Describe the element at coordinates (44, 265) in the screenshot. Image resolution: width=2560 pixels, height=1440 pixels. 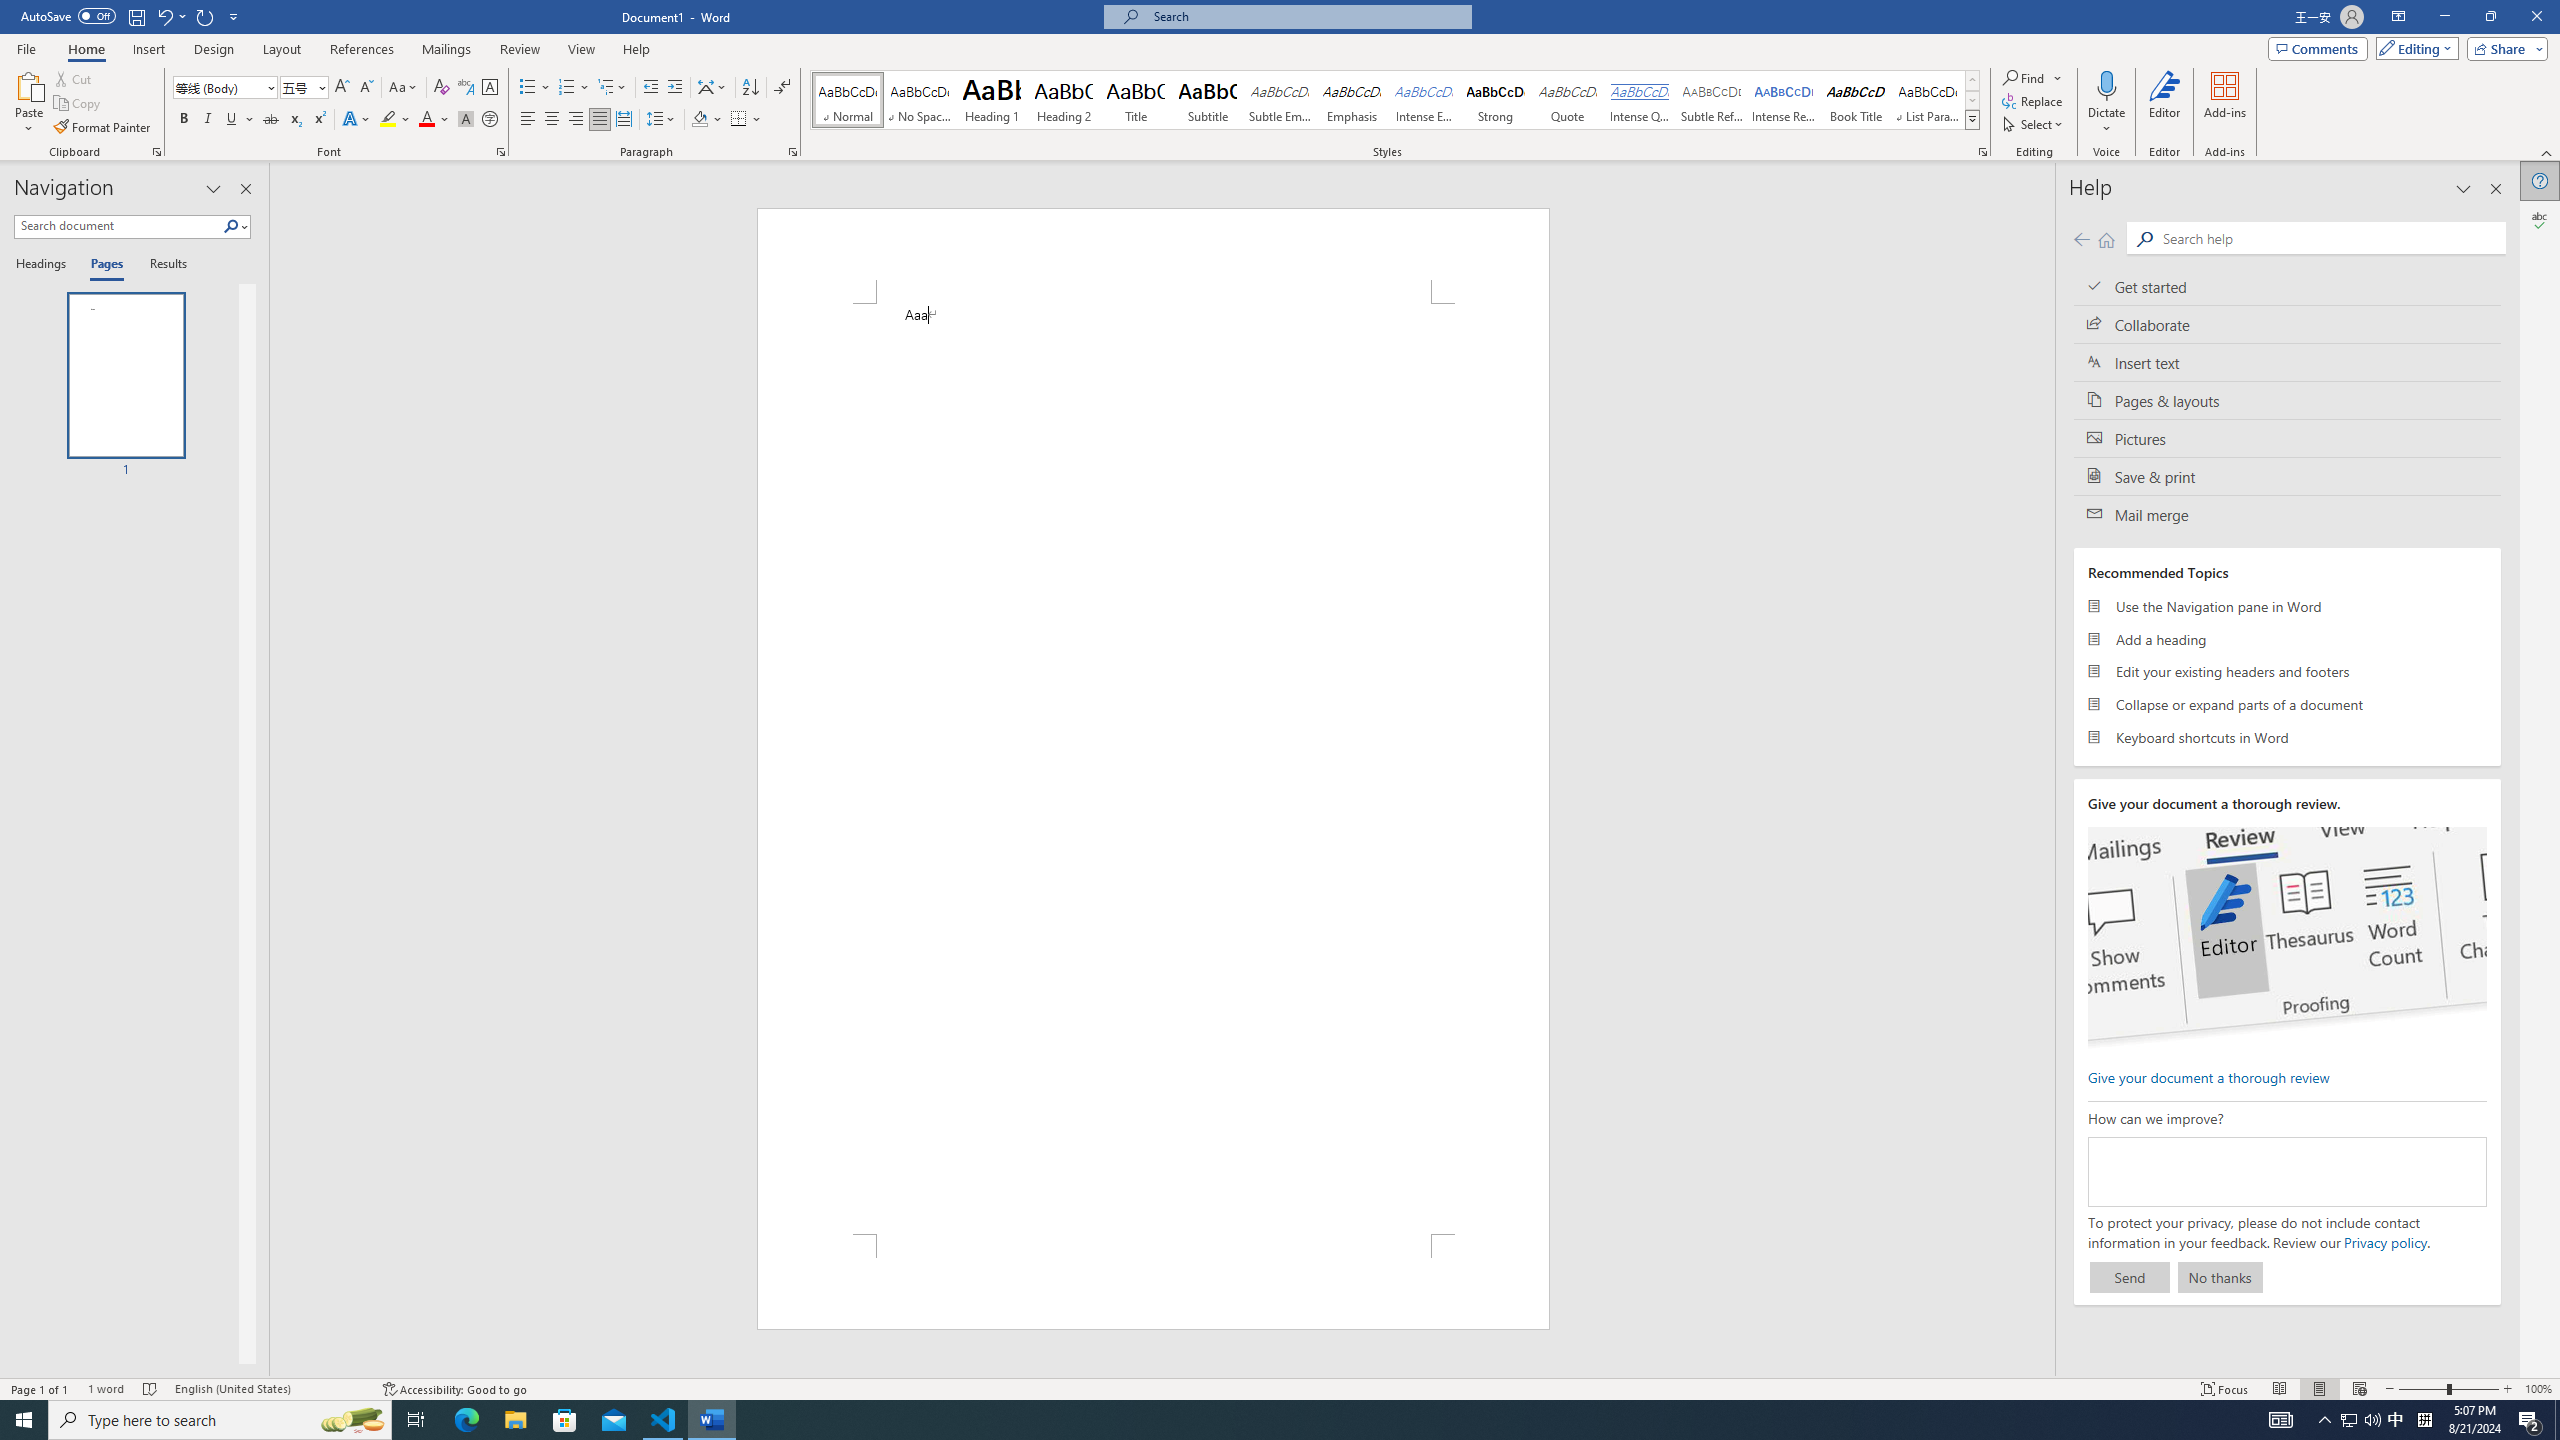
I see `Headings` at that location.